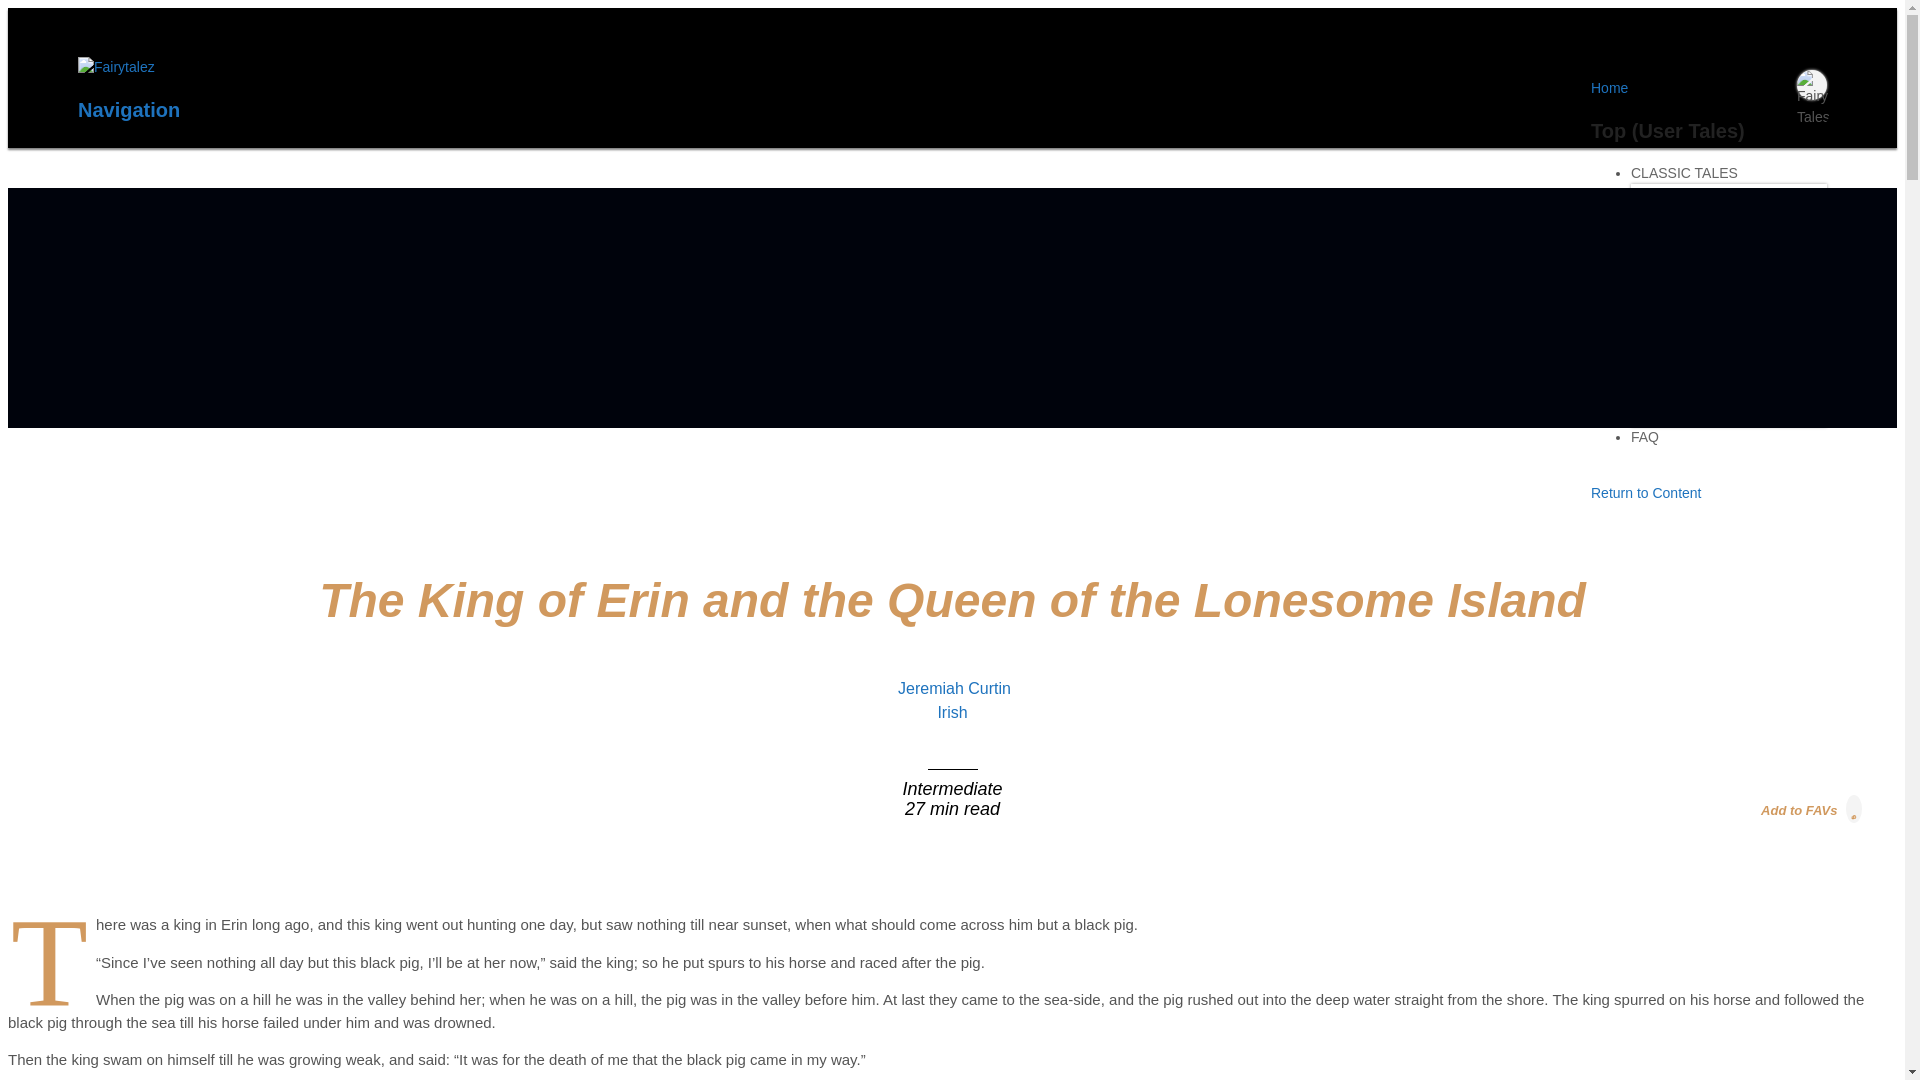  I want to click on FAQ, so click(1644, 444).